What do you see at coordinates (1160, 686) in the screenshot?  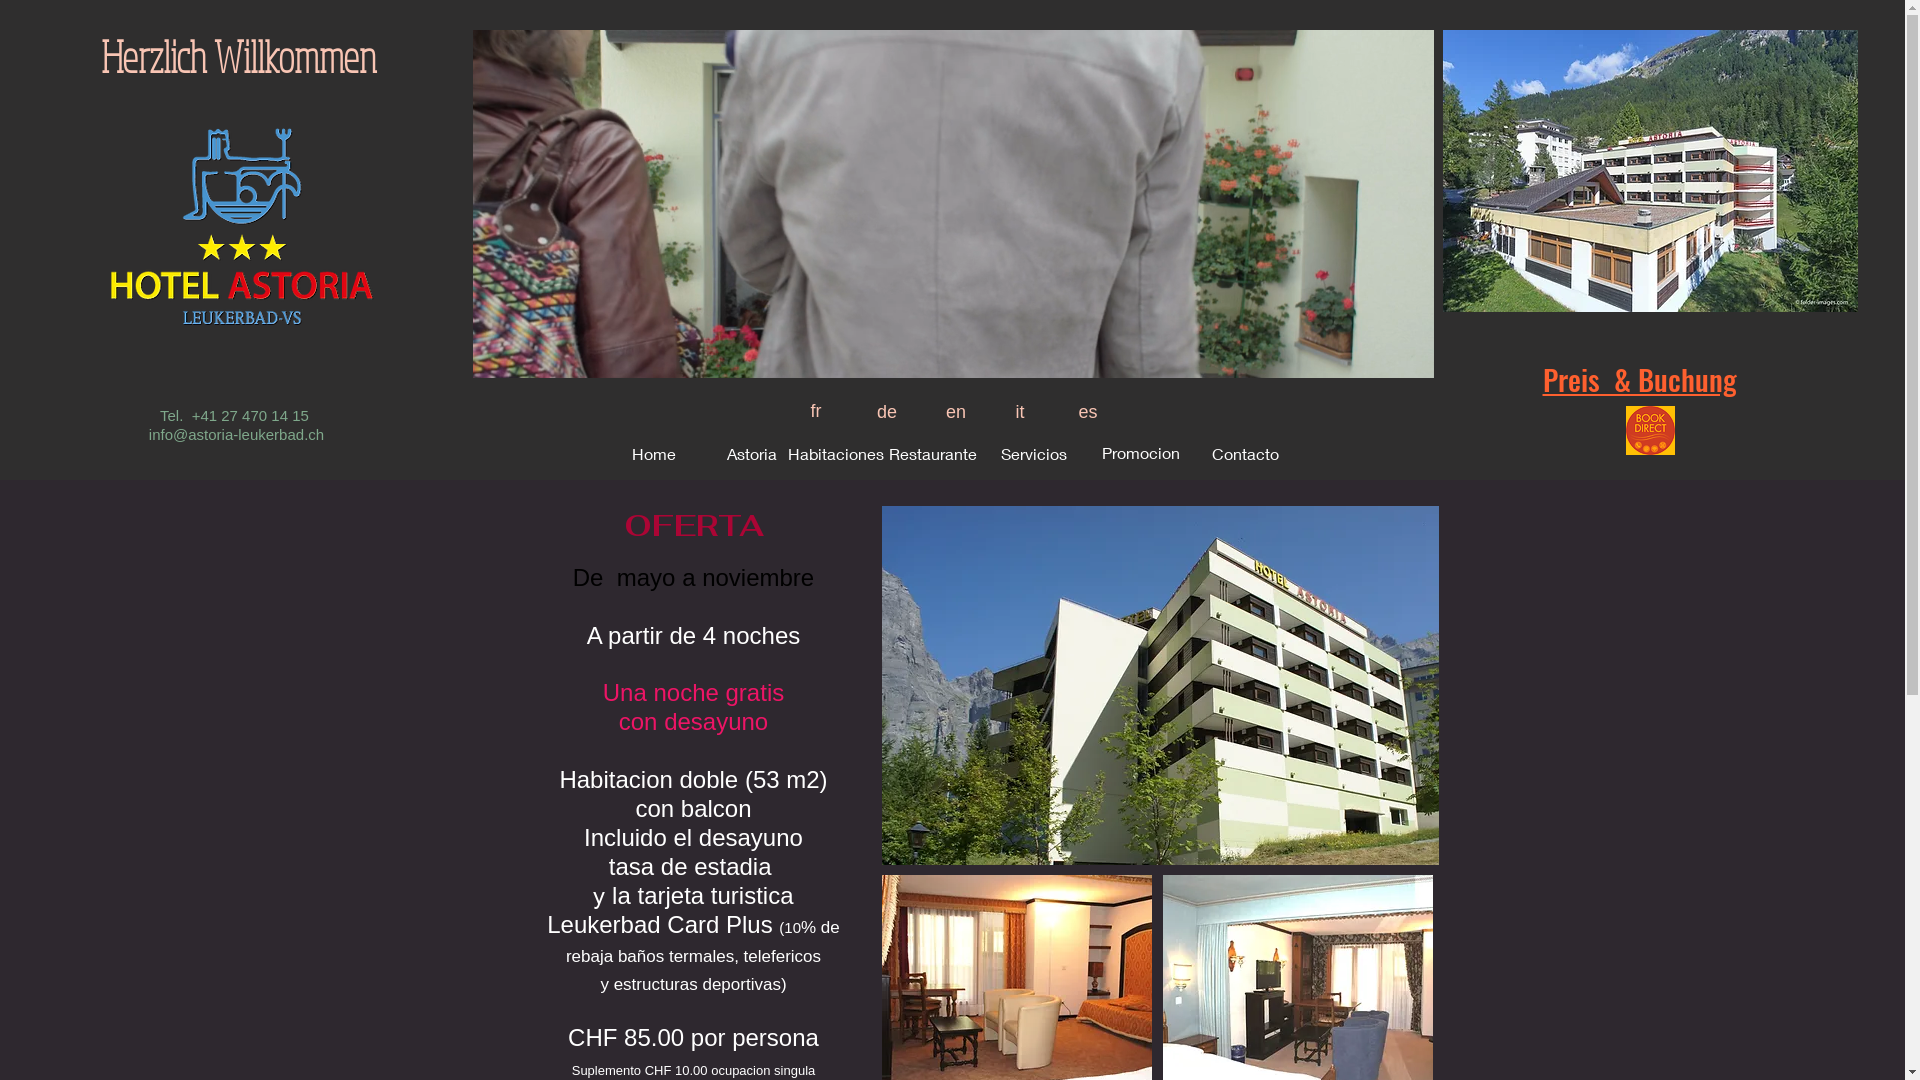 I see `Hotel Astoria Leukerba` at bounding box center [1160, 686].